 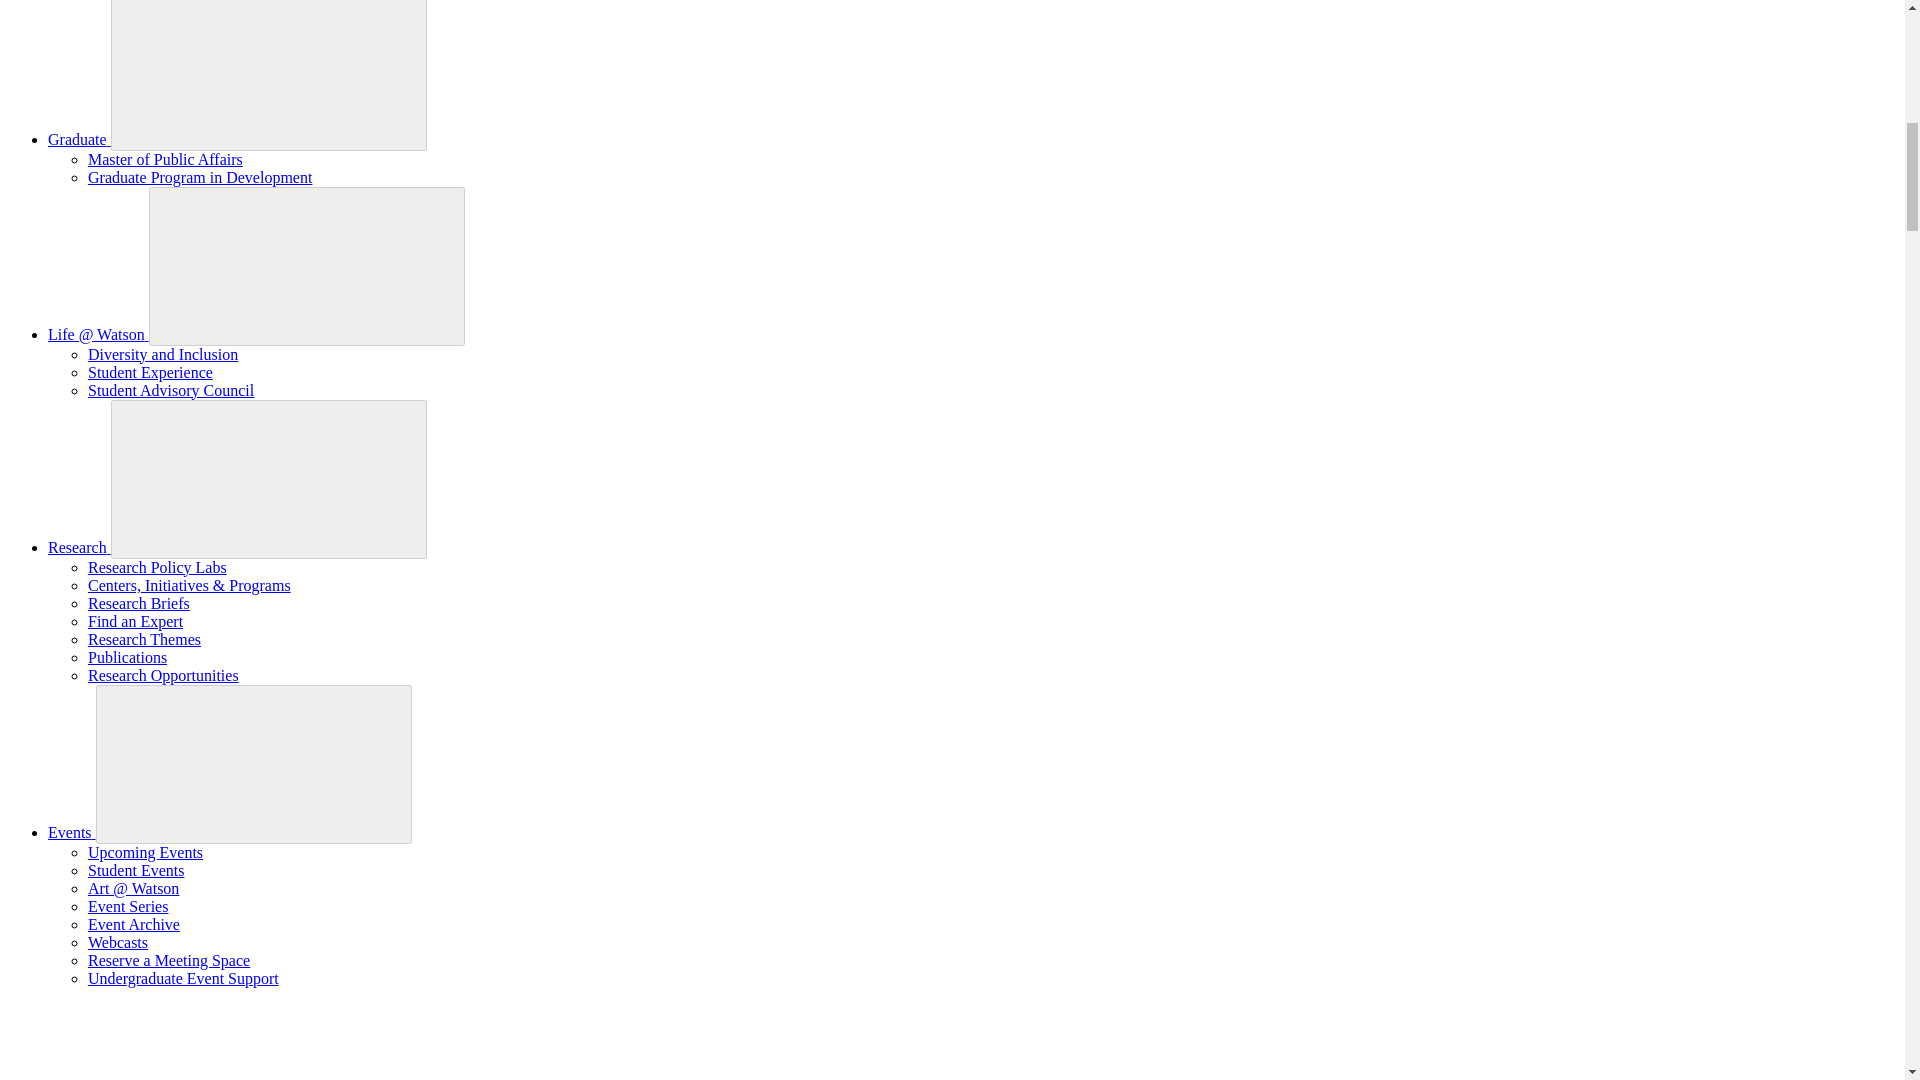 What do you see at coordinates (166, 160) in the screenshot?
I see `Master of Public Affairs` at bounding box center [166, 160].